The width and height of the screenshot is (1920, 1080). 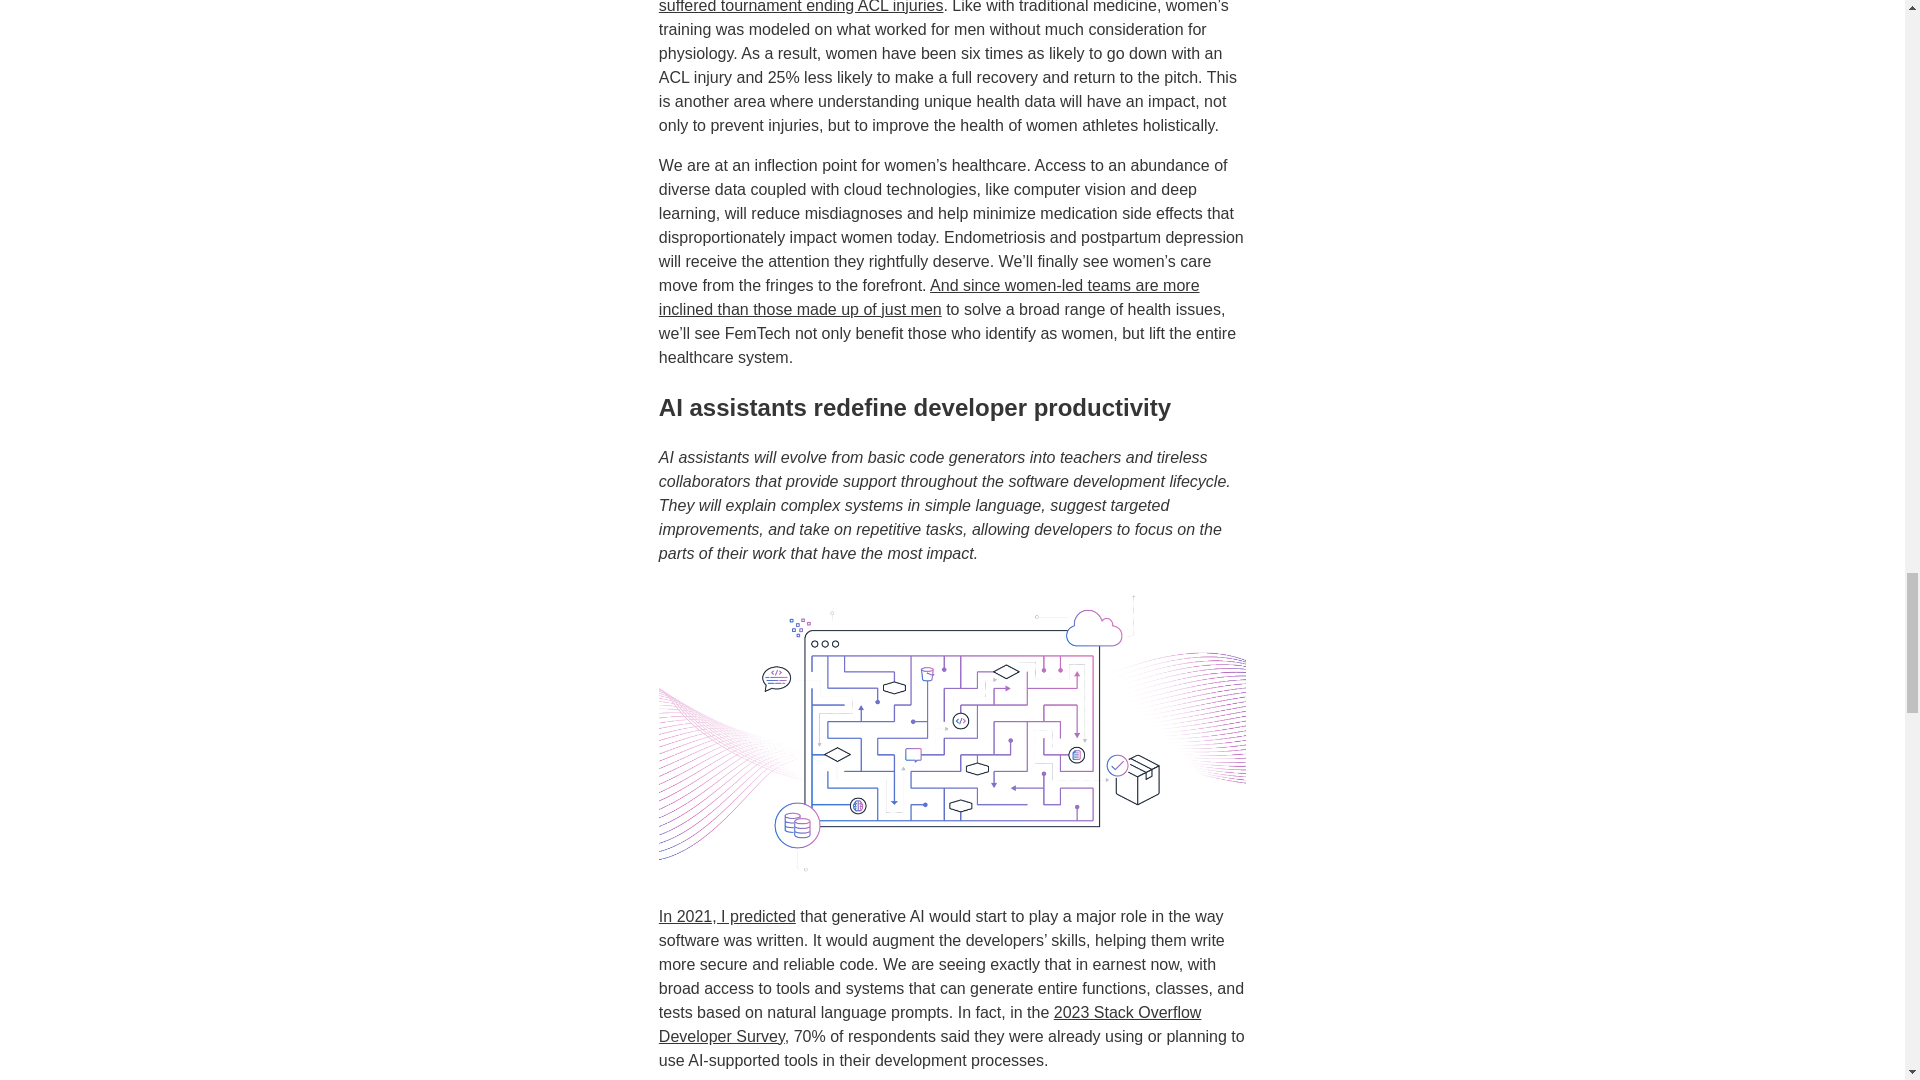 I want to click on 2023 Stack Overflow Developer Survey, so click(x=930, y=1024).